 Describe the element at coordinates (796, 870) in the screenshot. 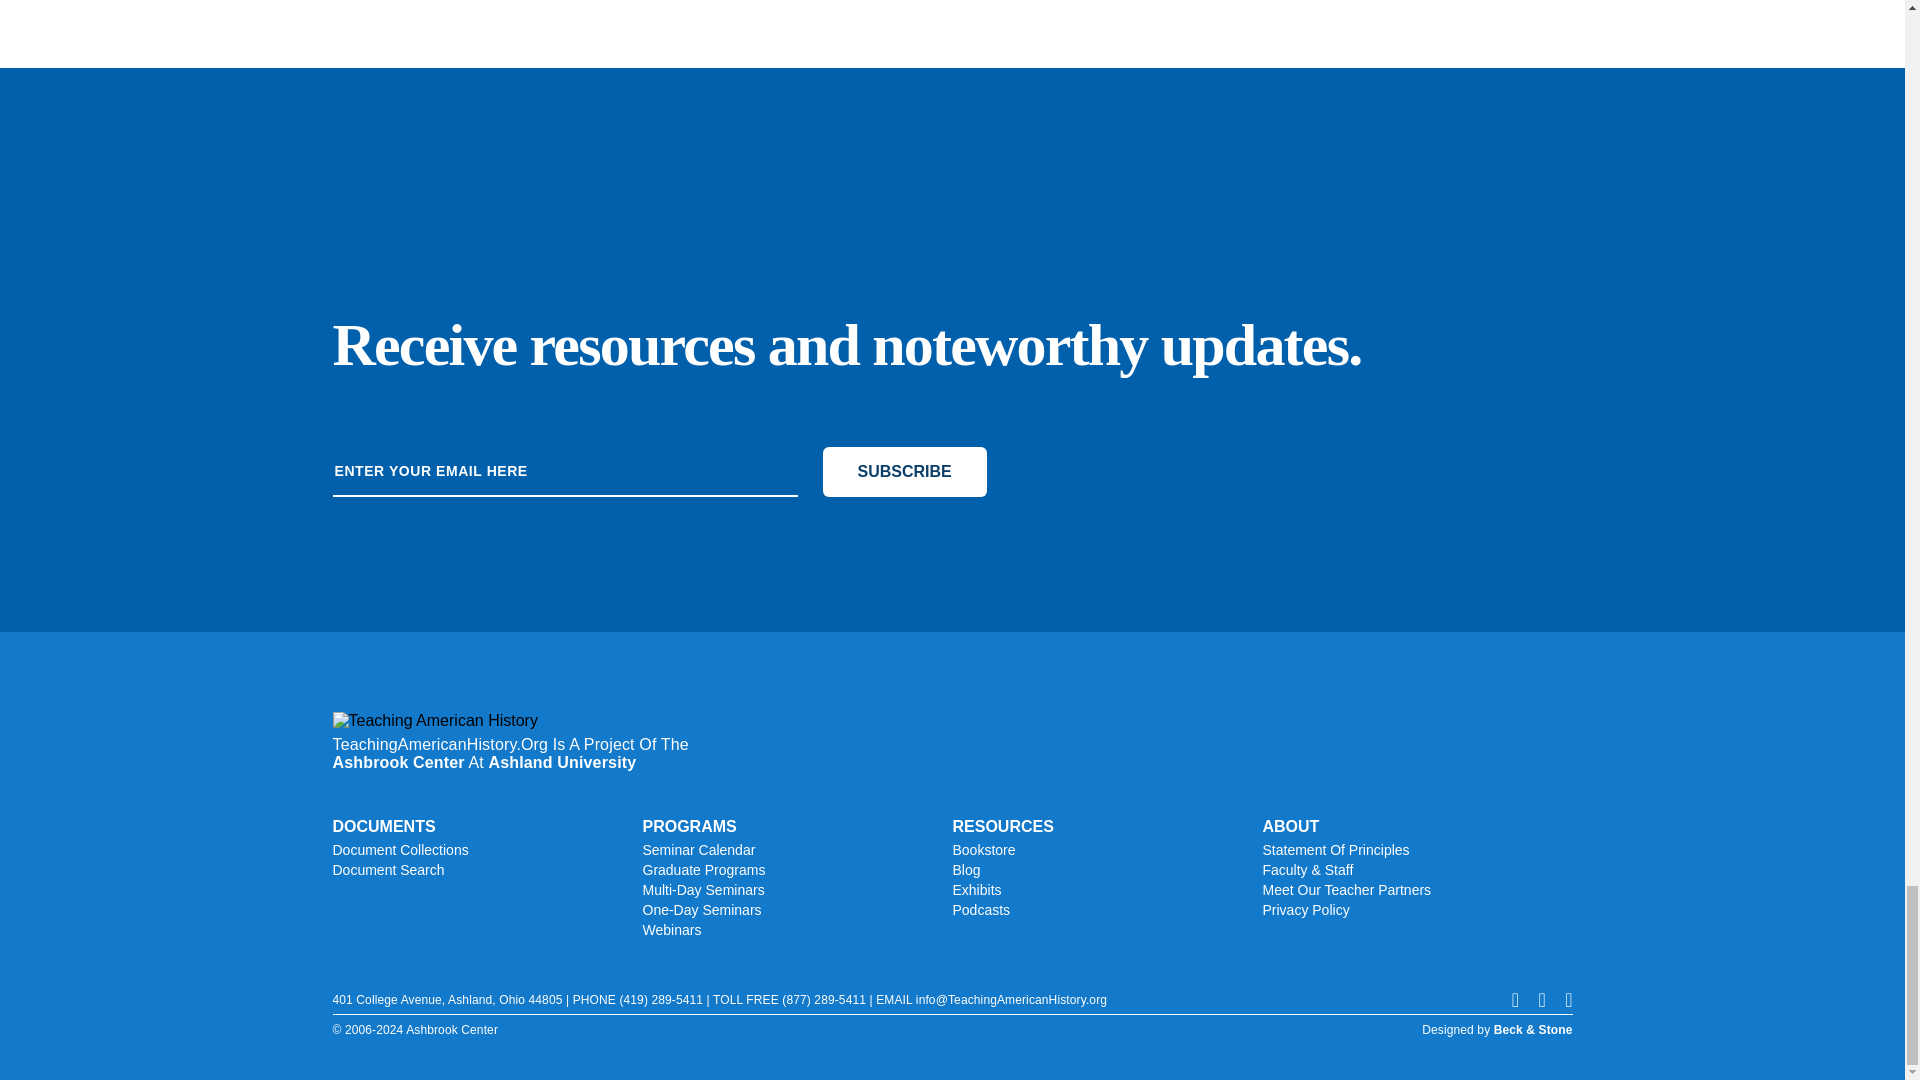

I see `Graduate Programs` at that location.